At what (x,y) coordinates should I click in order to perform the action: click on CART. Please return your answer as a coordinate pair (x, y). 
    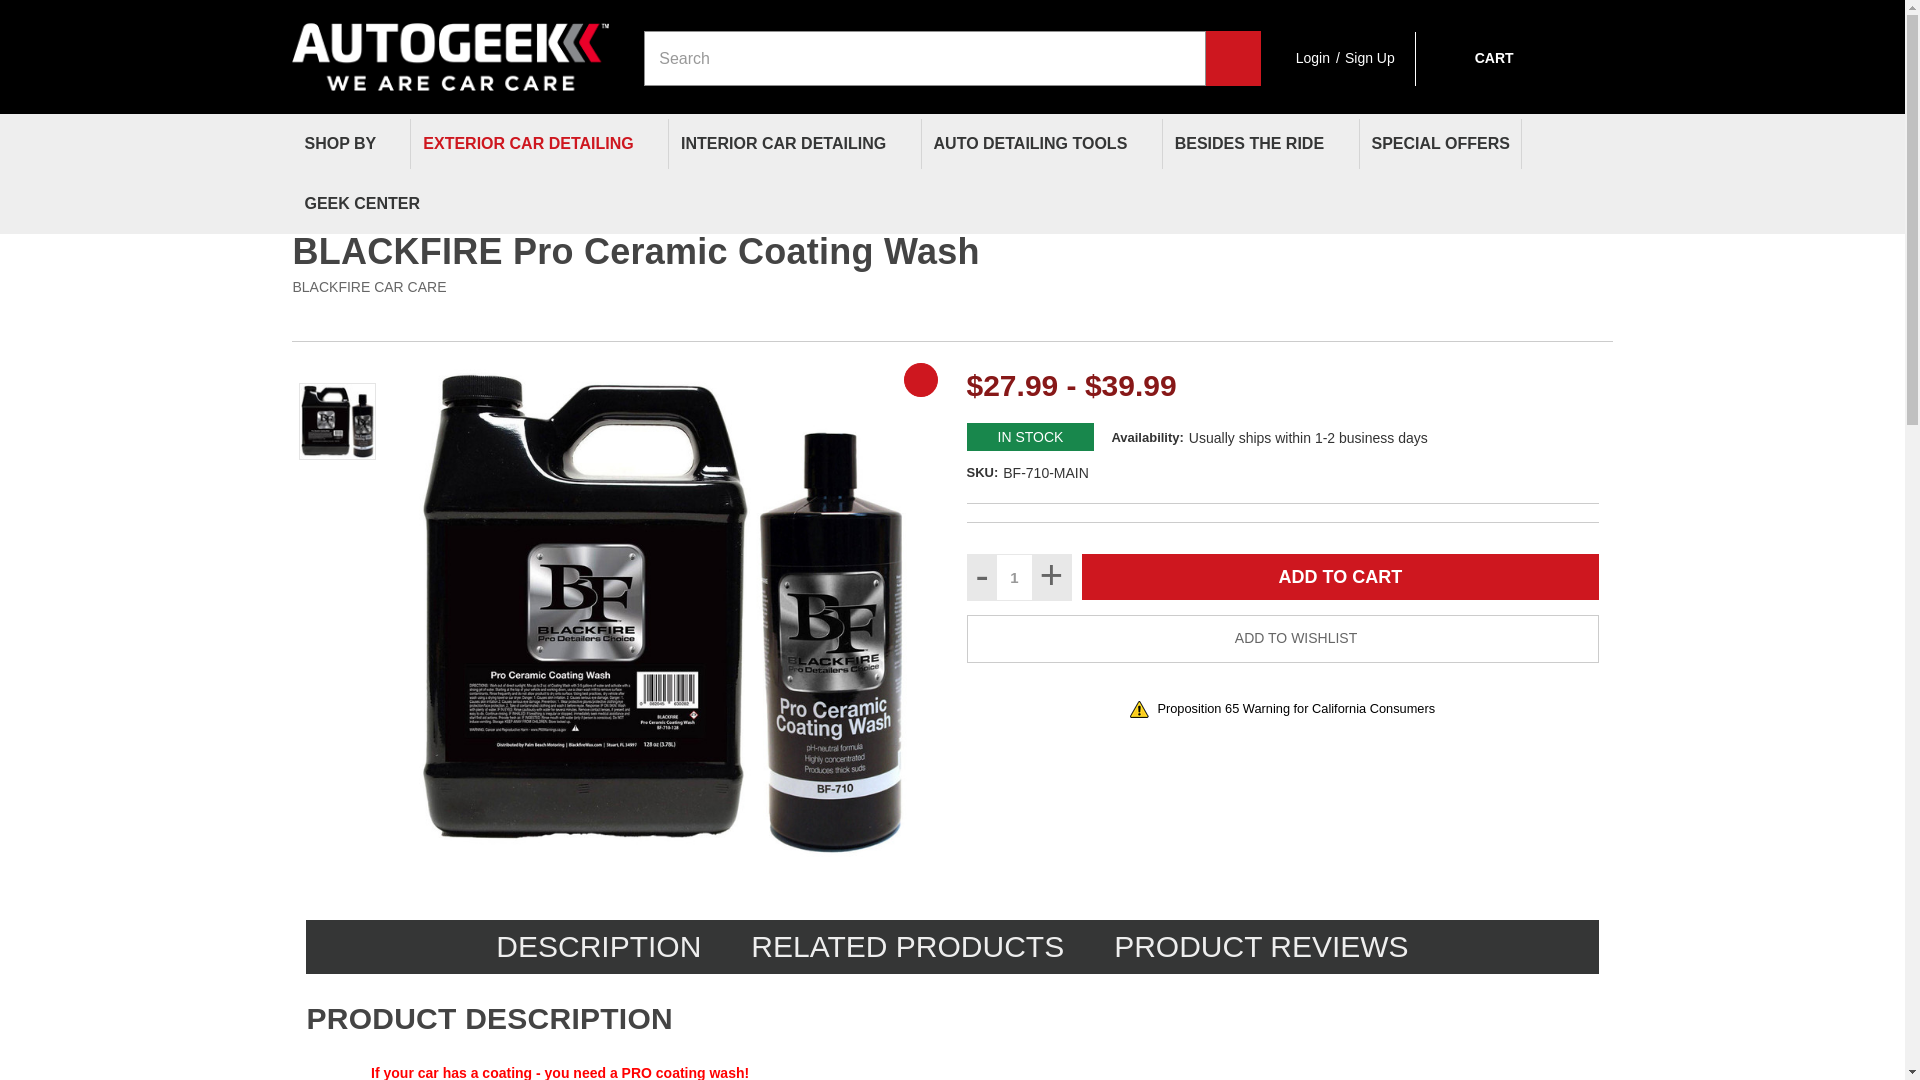
    Looking at the image, I should click on (1474, 58).